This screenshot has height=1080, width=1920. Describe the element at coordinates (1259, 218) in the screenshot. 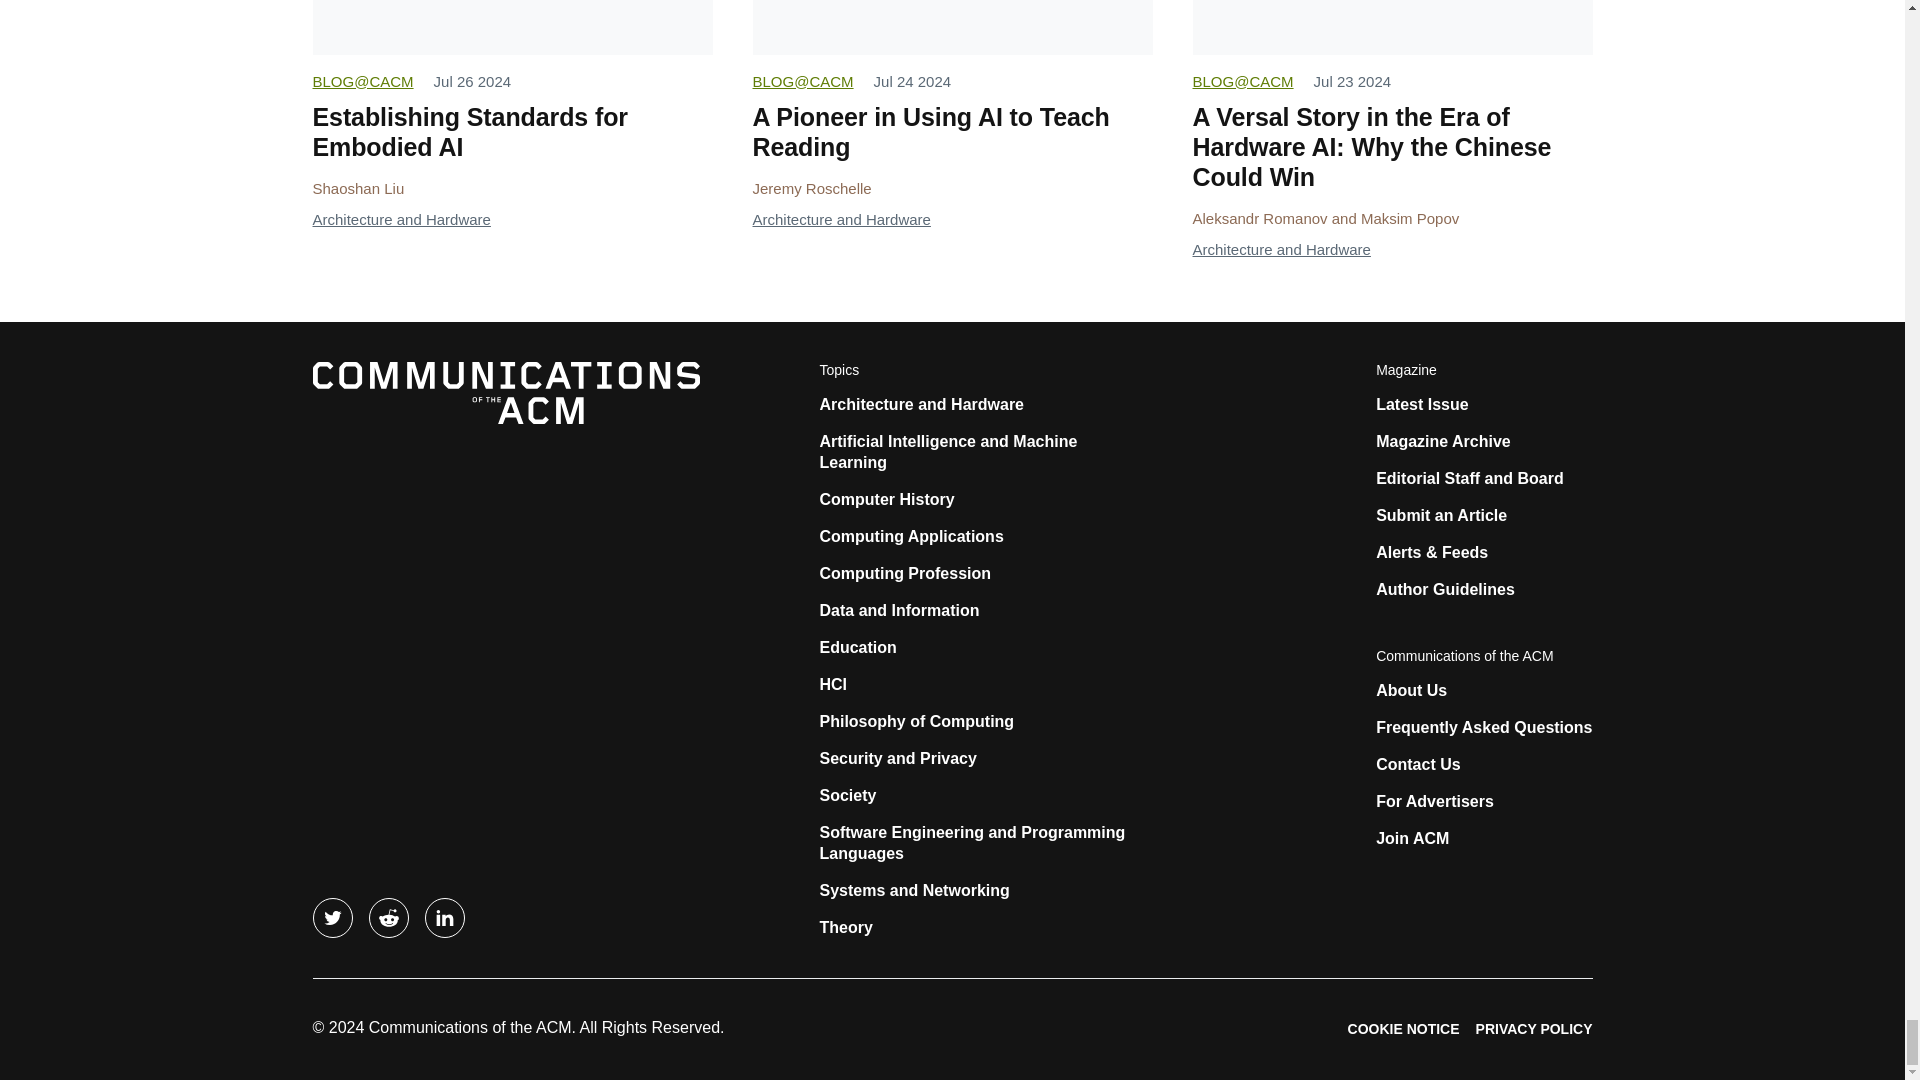

I see `Posts by Aleksandr Romanov` at that location.